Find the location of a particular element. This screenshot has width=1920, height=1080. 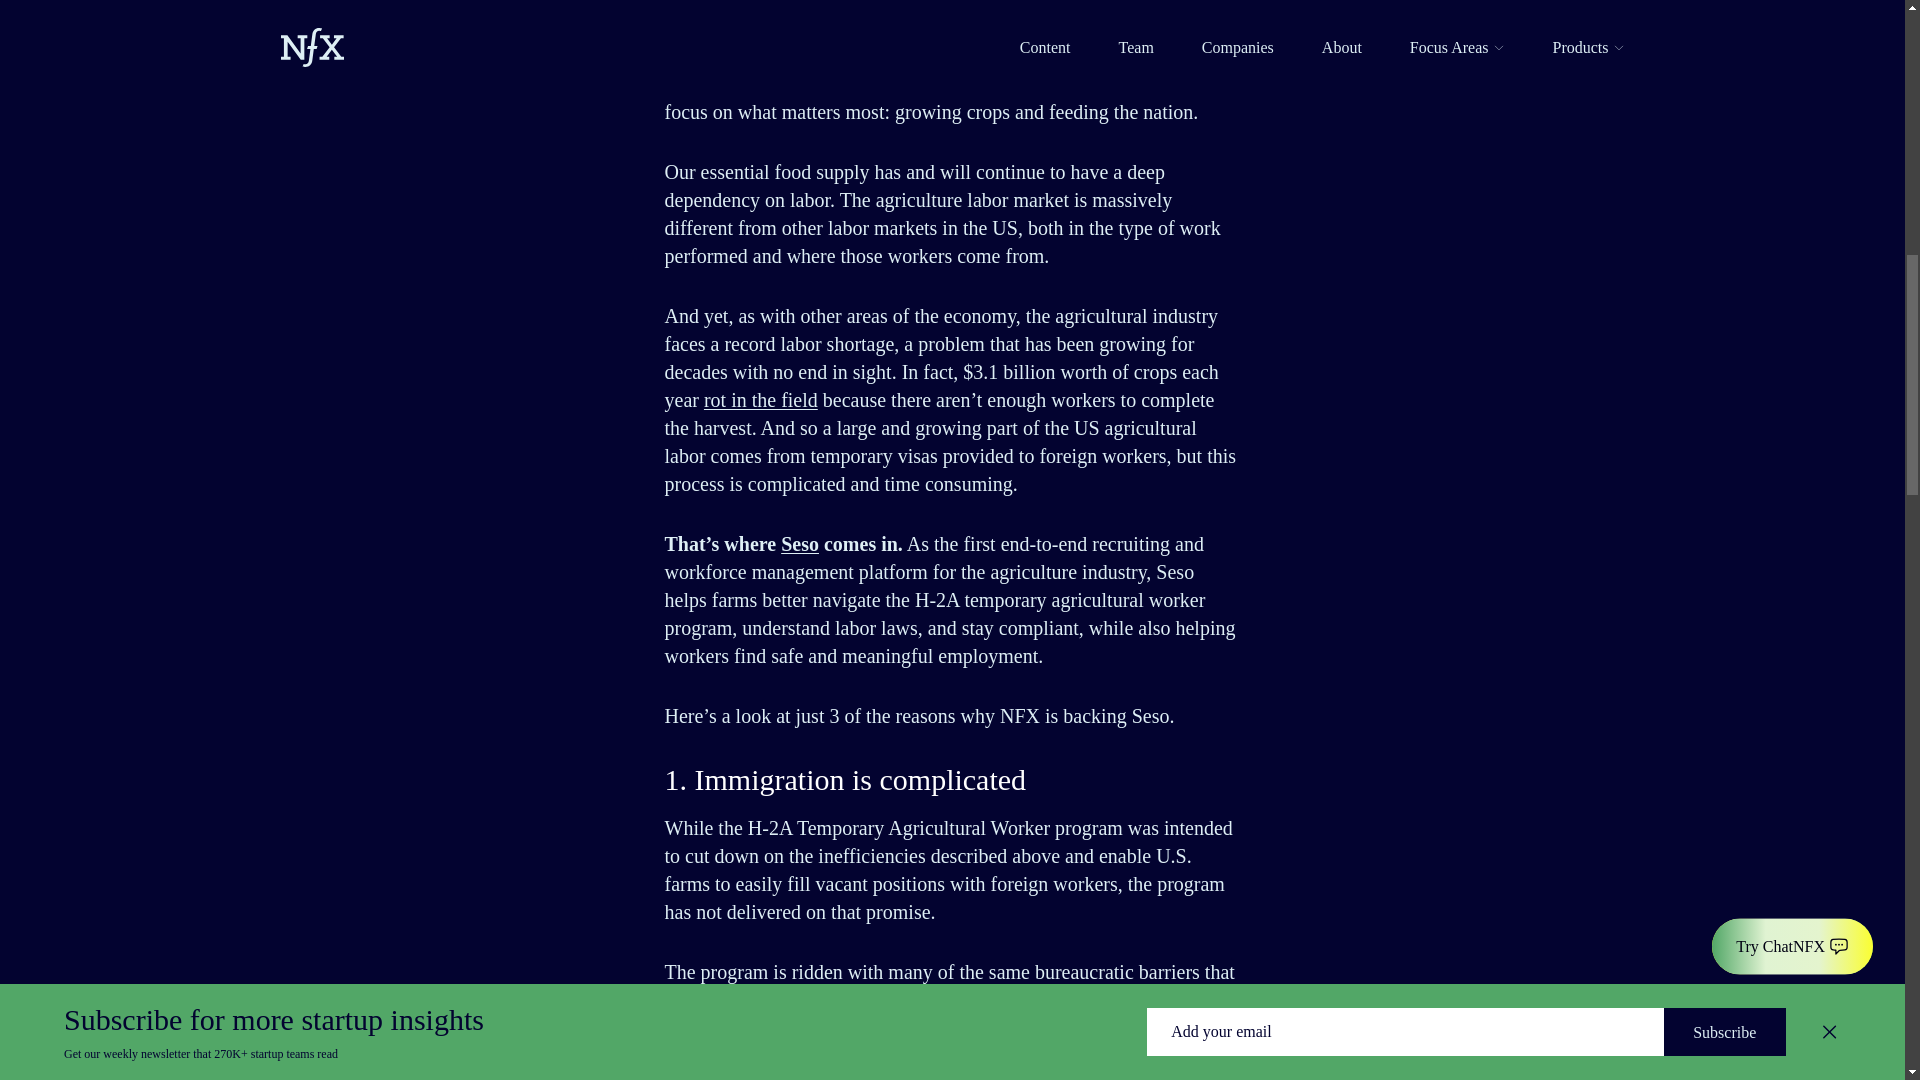

1. Immigration is complicated is located at coordinates (448, 1).